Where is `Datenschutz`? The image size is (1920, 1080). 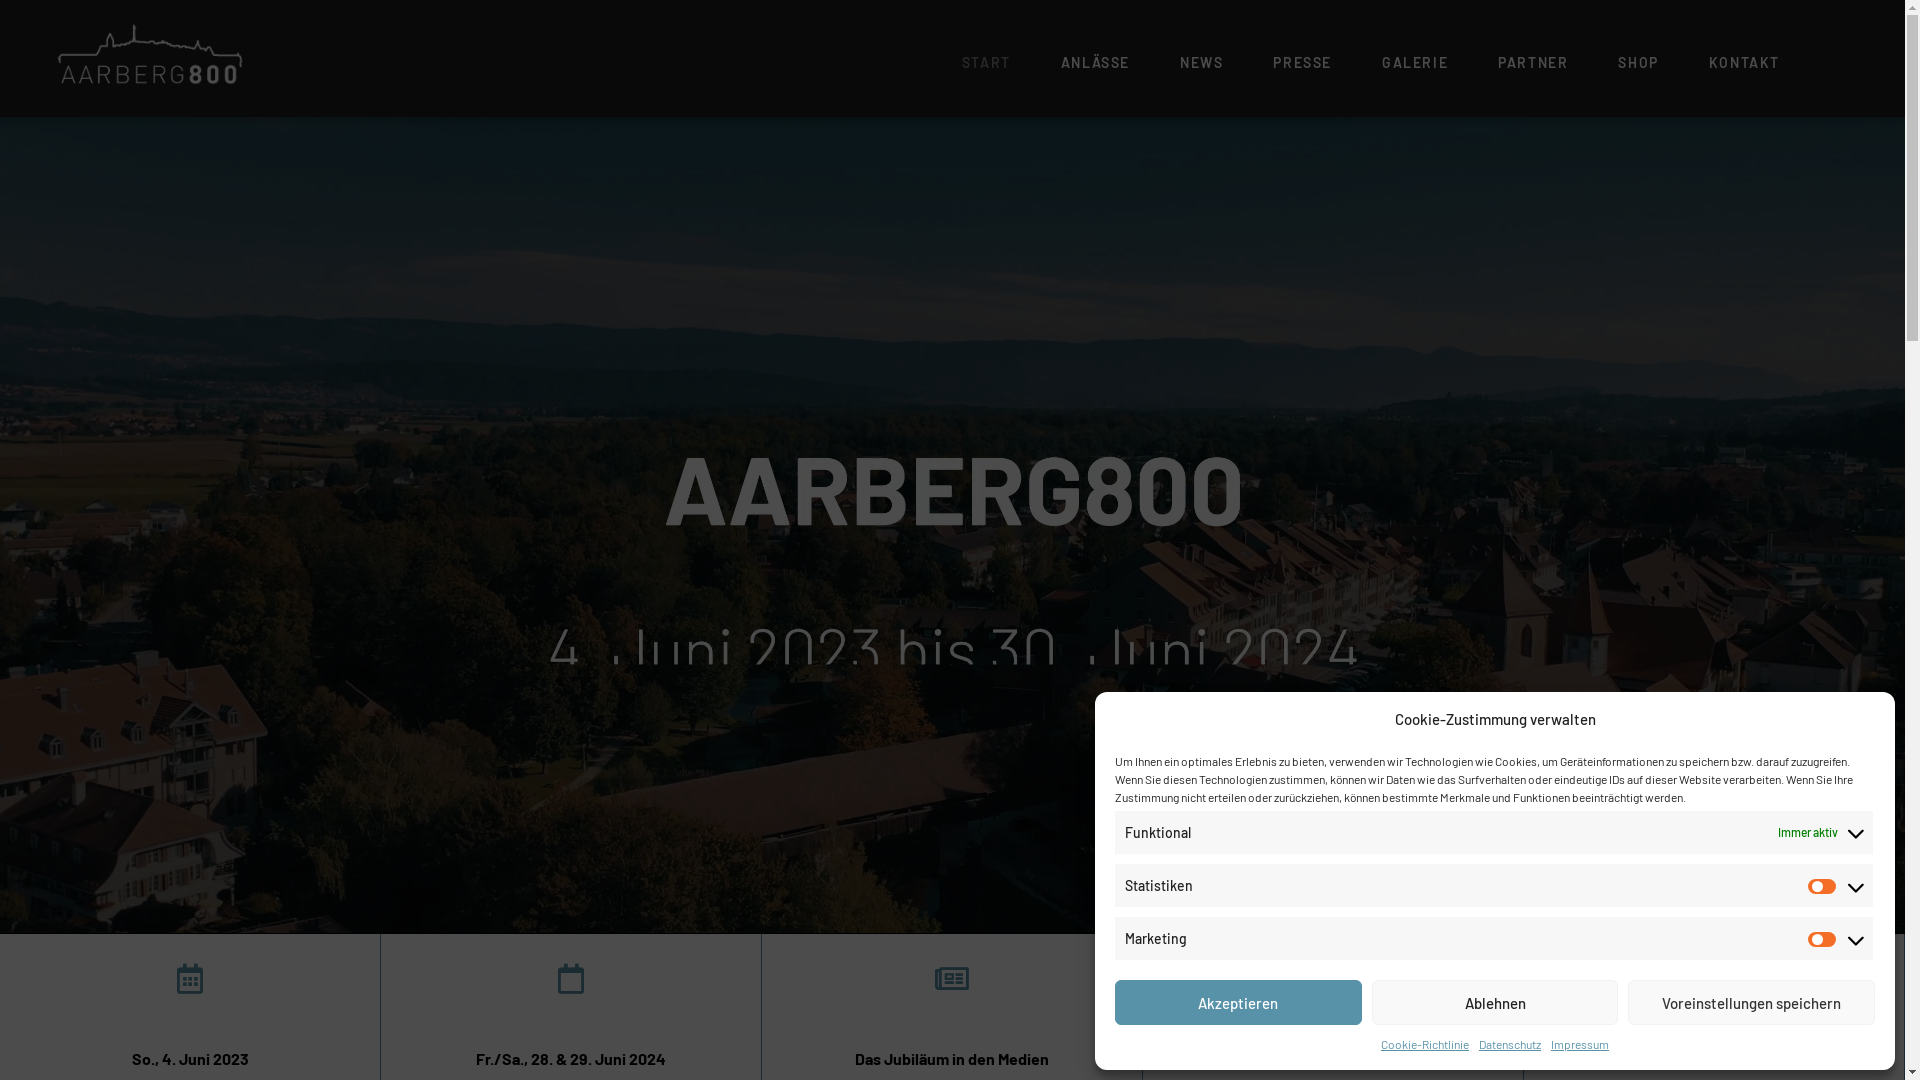 Datenschutz is located at coordinates (1510, 1045).